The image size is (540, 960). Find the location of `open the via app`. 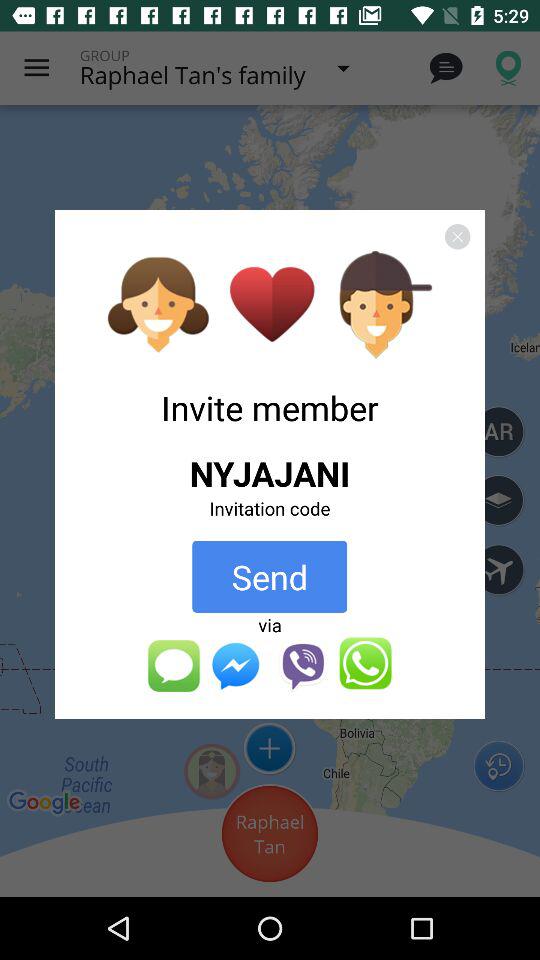

open the via app is located at coordinates (270, 624).